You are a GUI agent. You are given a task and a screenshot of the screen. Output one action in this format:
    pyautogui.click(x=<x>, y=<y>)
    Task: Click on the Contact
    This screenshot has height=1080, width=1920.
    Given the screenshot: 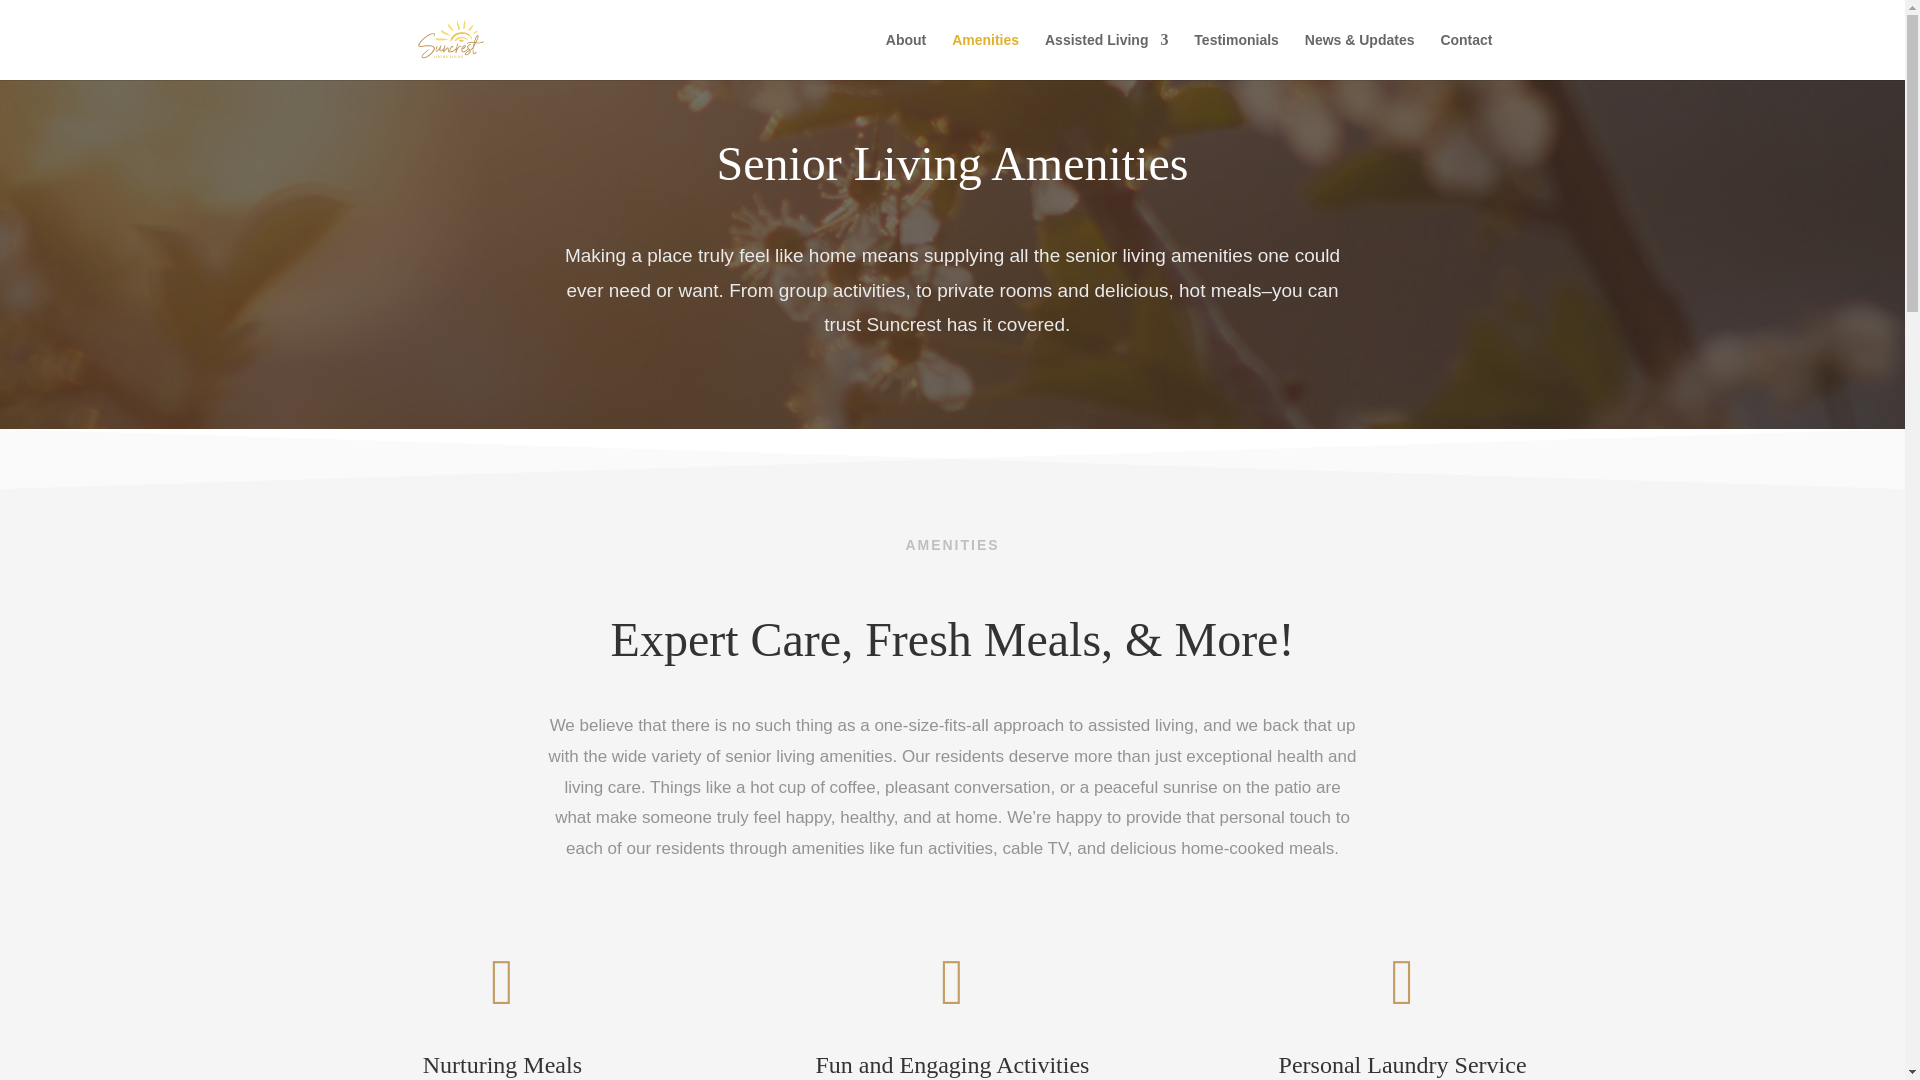 What is the action you would take?
    pyautogui.click(x=1466, y=56)
    